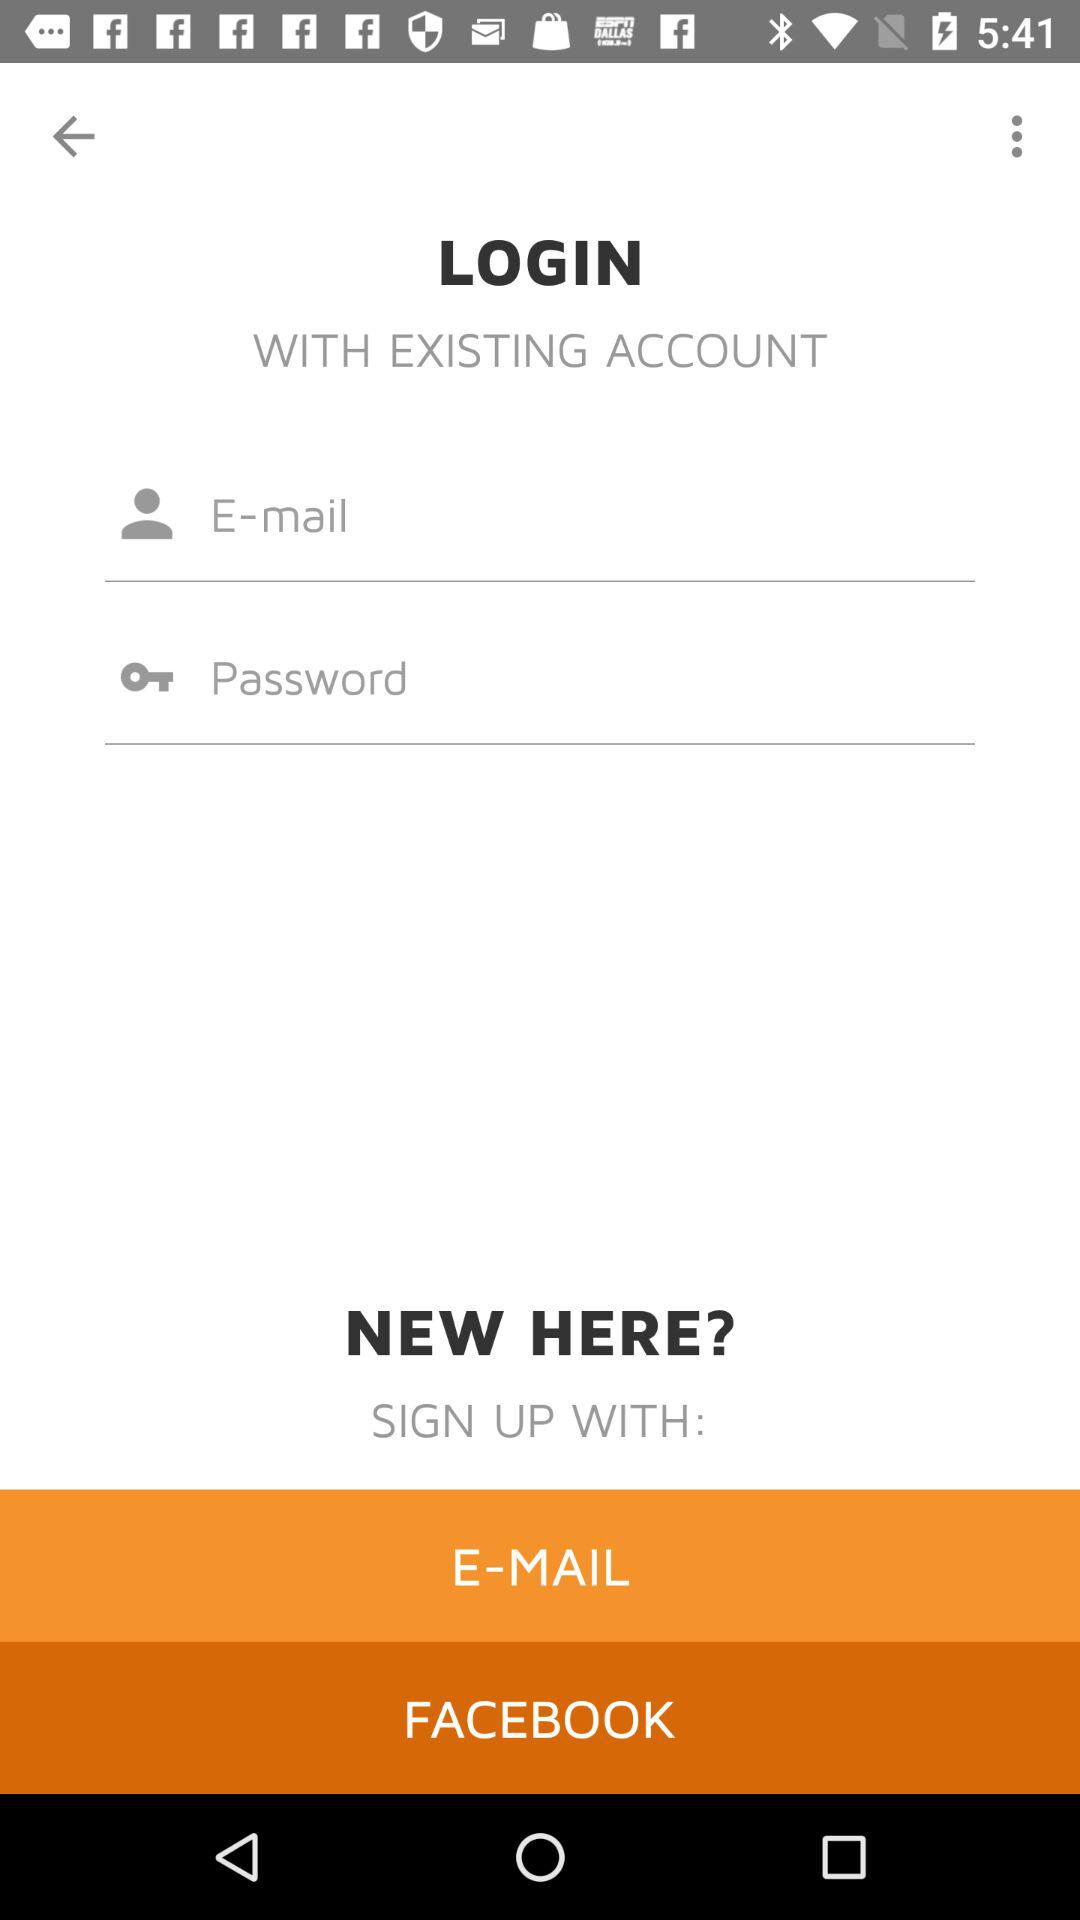  Describe the element at coordinates (540, 1565) in the screenshot. I see `press e-mail` at that location.